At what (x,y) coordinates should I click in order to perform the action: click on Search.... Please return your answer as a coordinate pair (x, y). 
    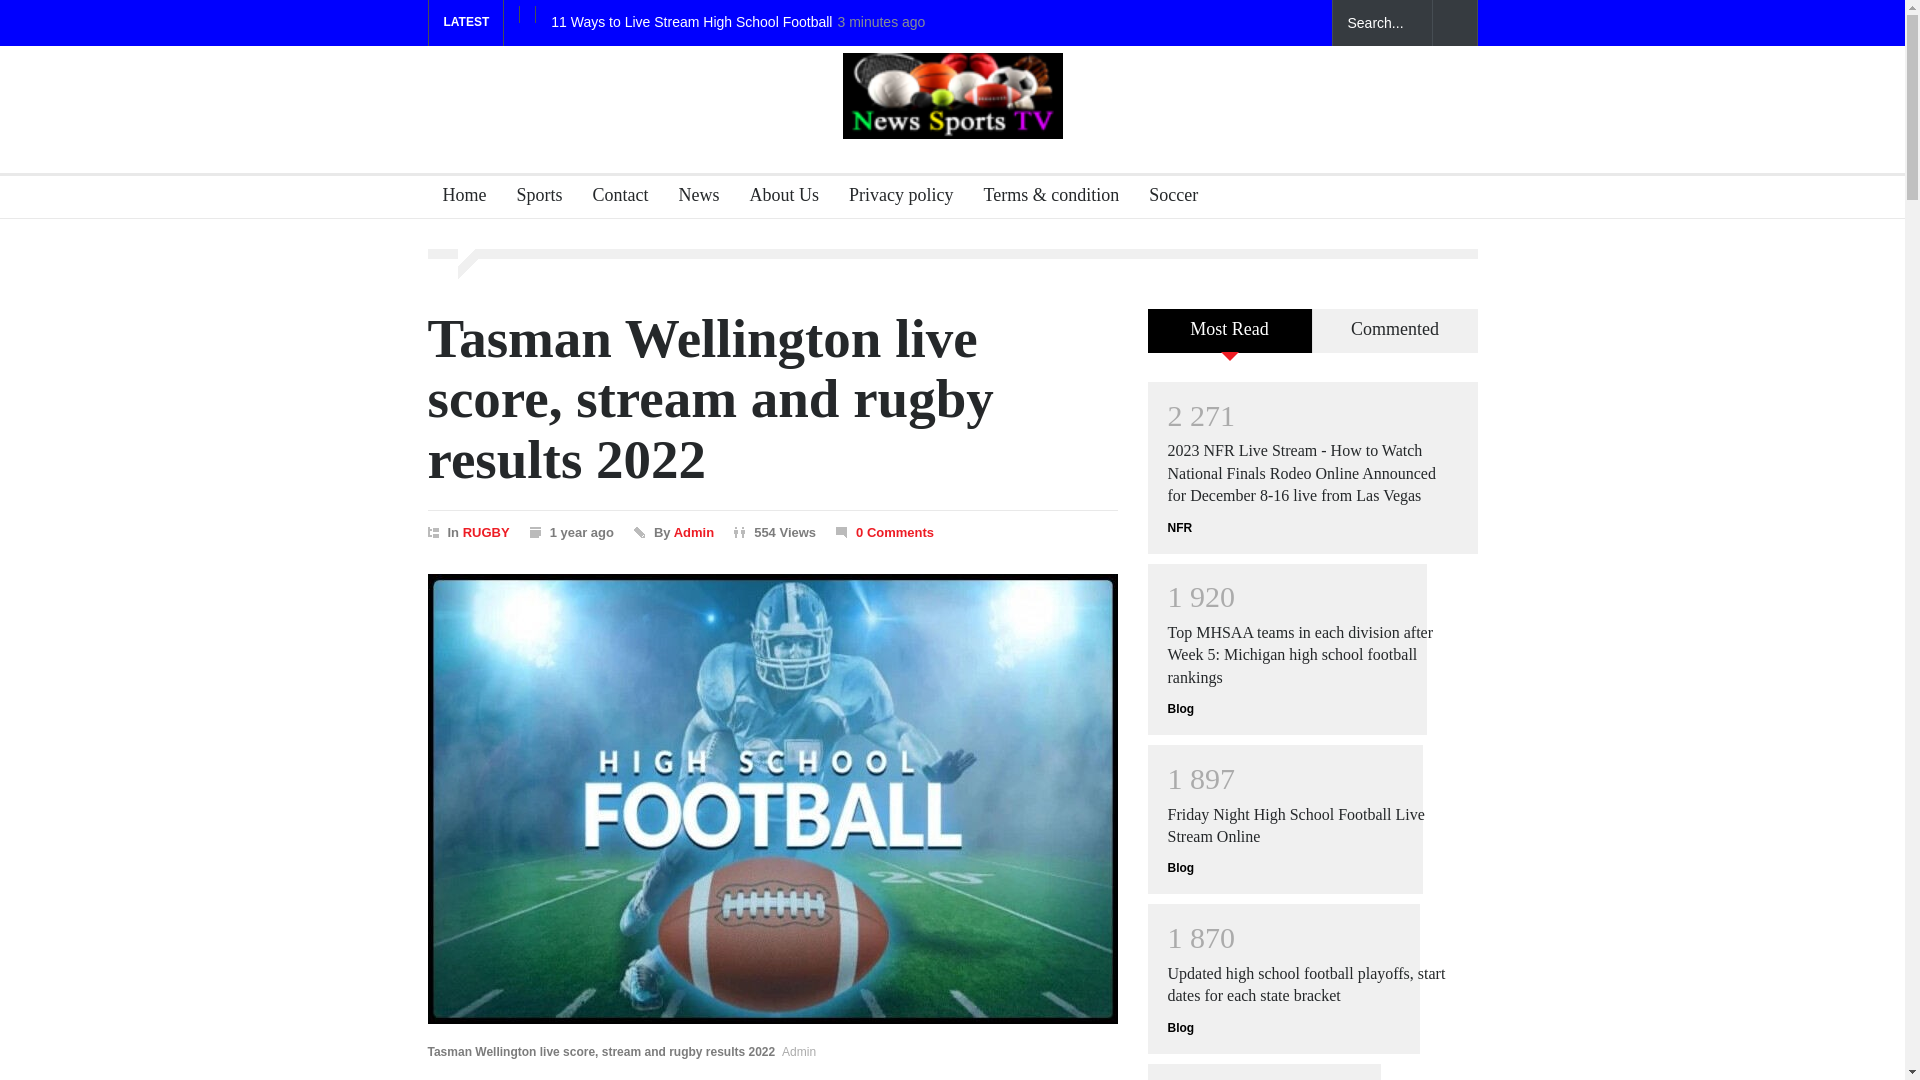
    Looking at the image, I should click on (1382, 23).